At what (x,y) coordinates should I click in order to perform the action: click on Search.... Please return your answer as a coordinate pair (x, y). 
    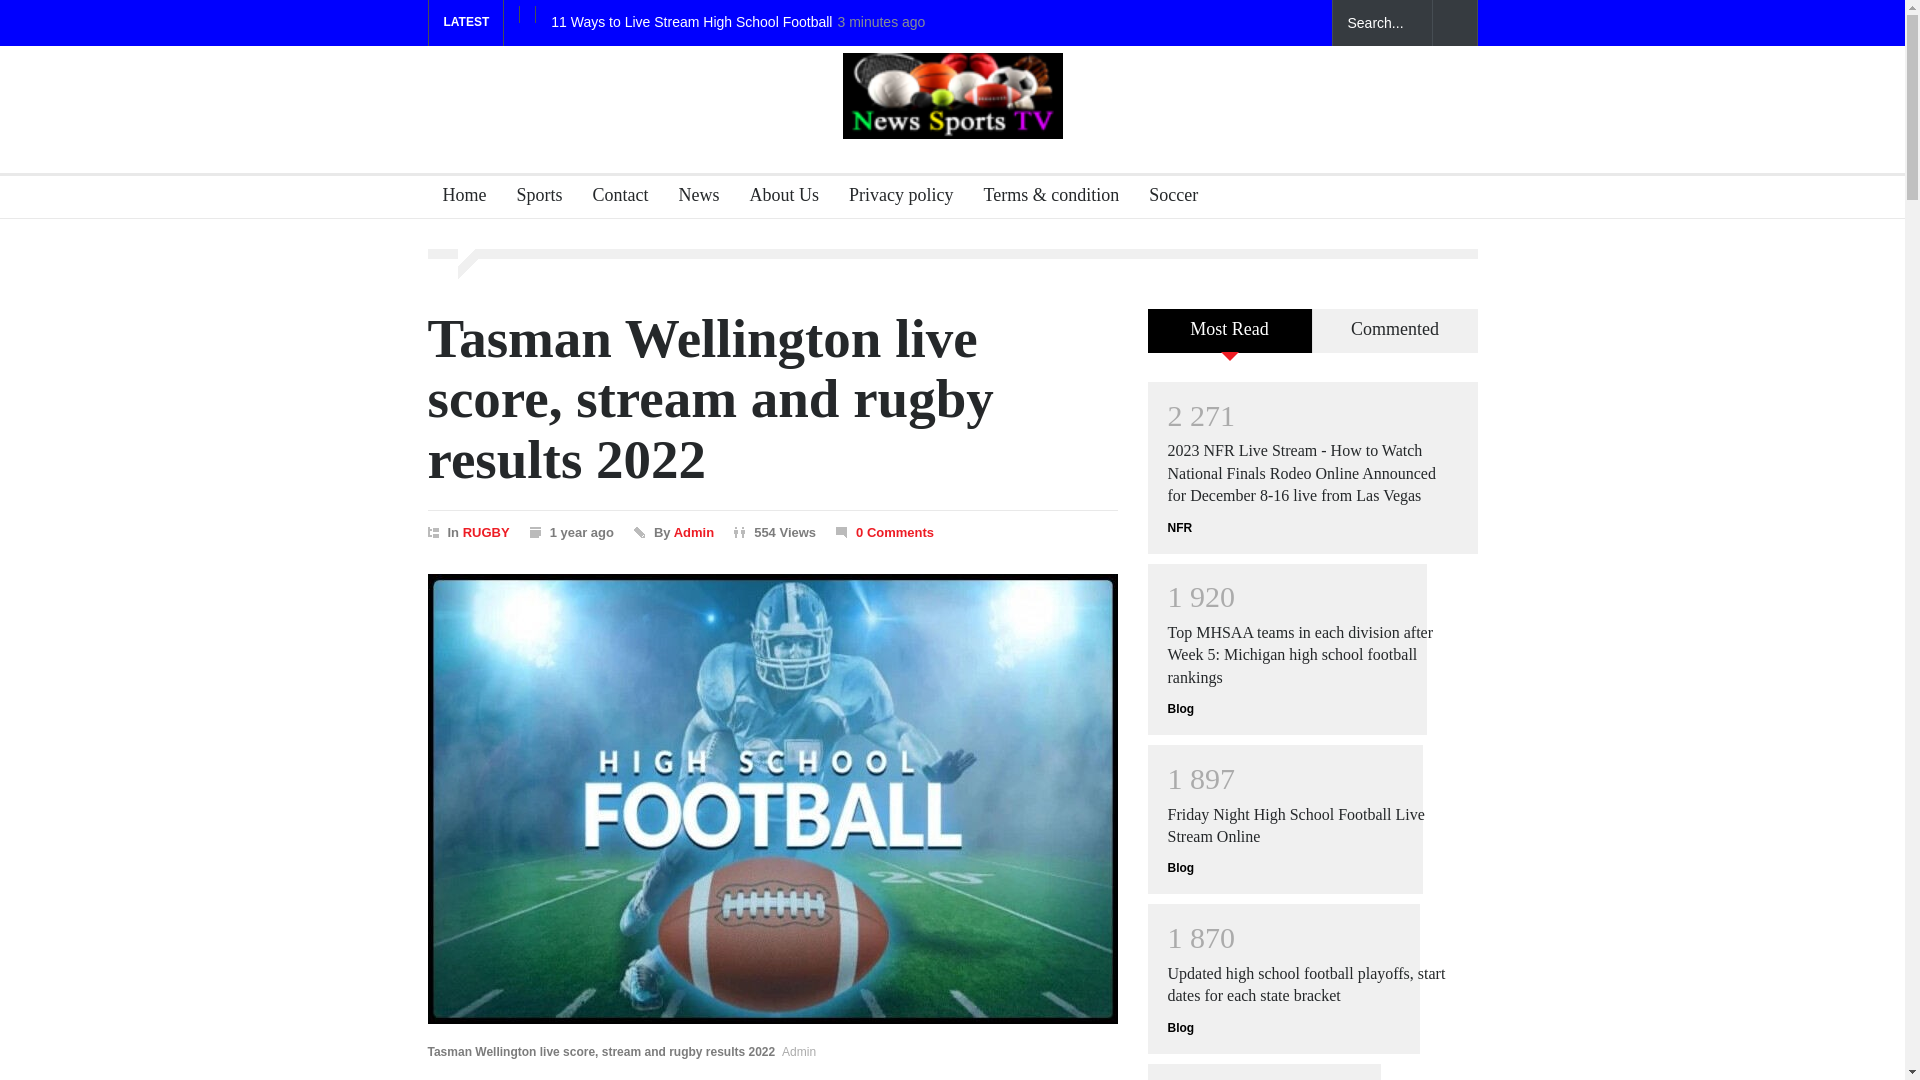
    Looking at the image, I should click on (1382, 23).